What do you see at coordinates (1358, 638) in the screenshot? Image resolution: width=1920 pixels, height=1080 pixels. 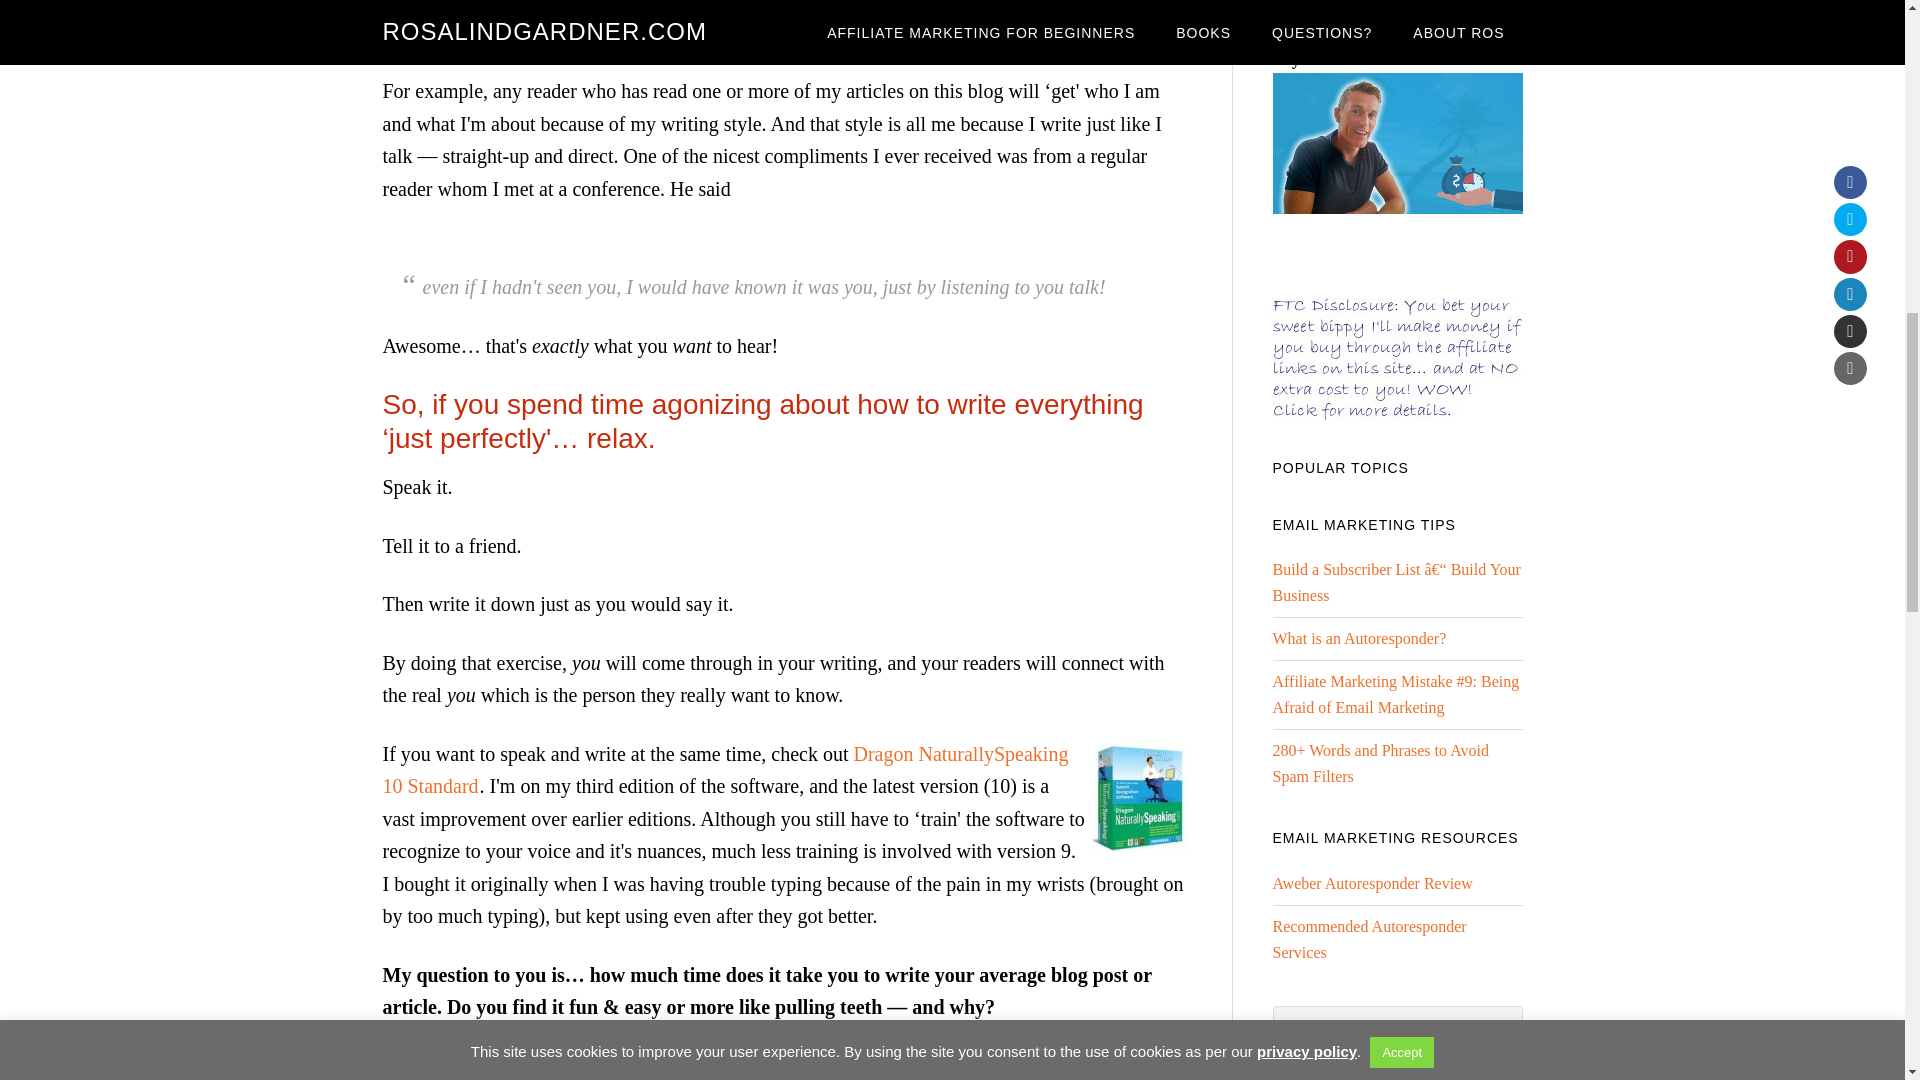 I see `What is an Autoresponder?` at bounding box center [1358, 638].